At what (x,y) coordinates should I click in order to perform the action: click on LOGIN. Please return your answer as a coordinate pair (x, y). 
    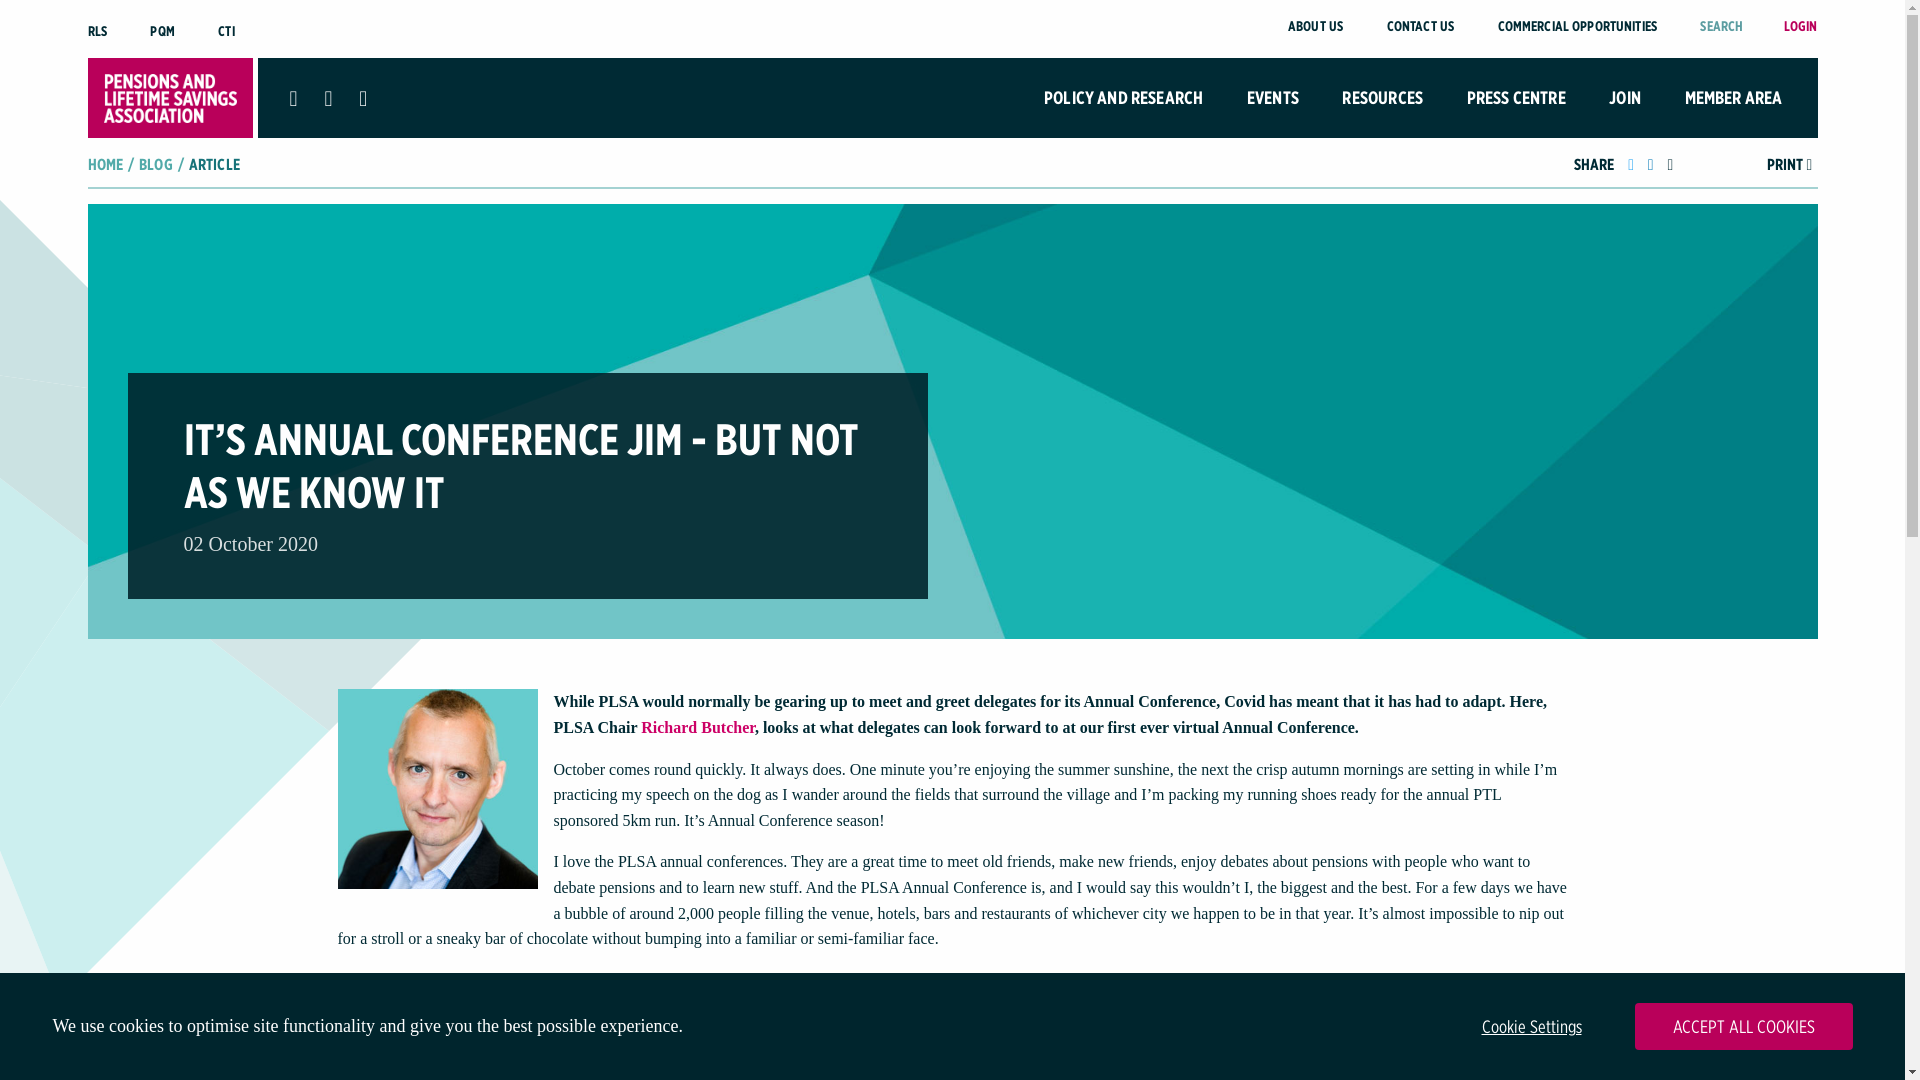
    Looking at the image, I should click on (1800, 26).